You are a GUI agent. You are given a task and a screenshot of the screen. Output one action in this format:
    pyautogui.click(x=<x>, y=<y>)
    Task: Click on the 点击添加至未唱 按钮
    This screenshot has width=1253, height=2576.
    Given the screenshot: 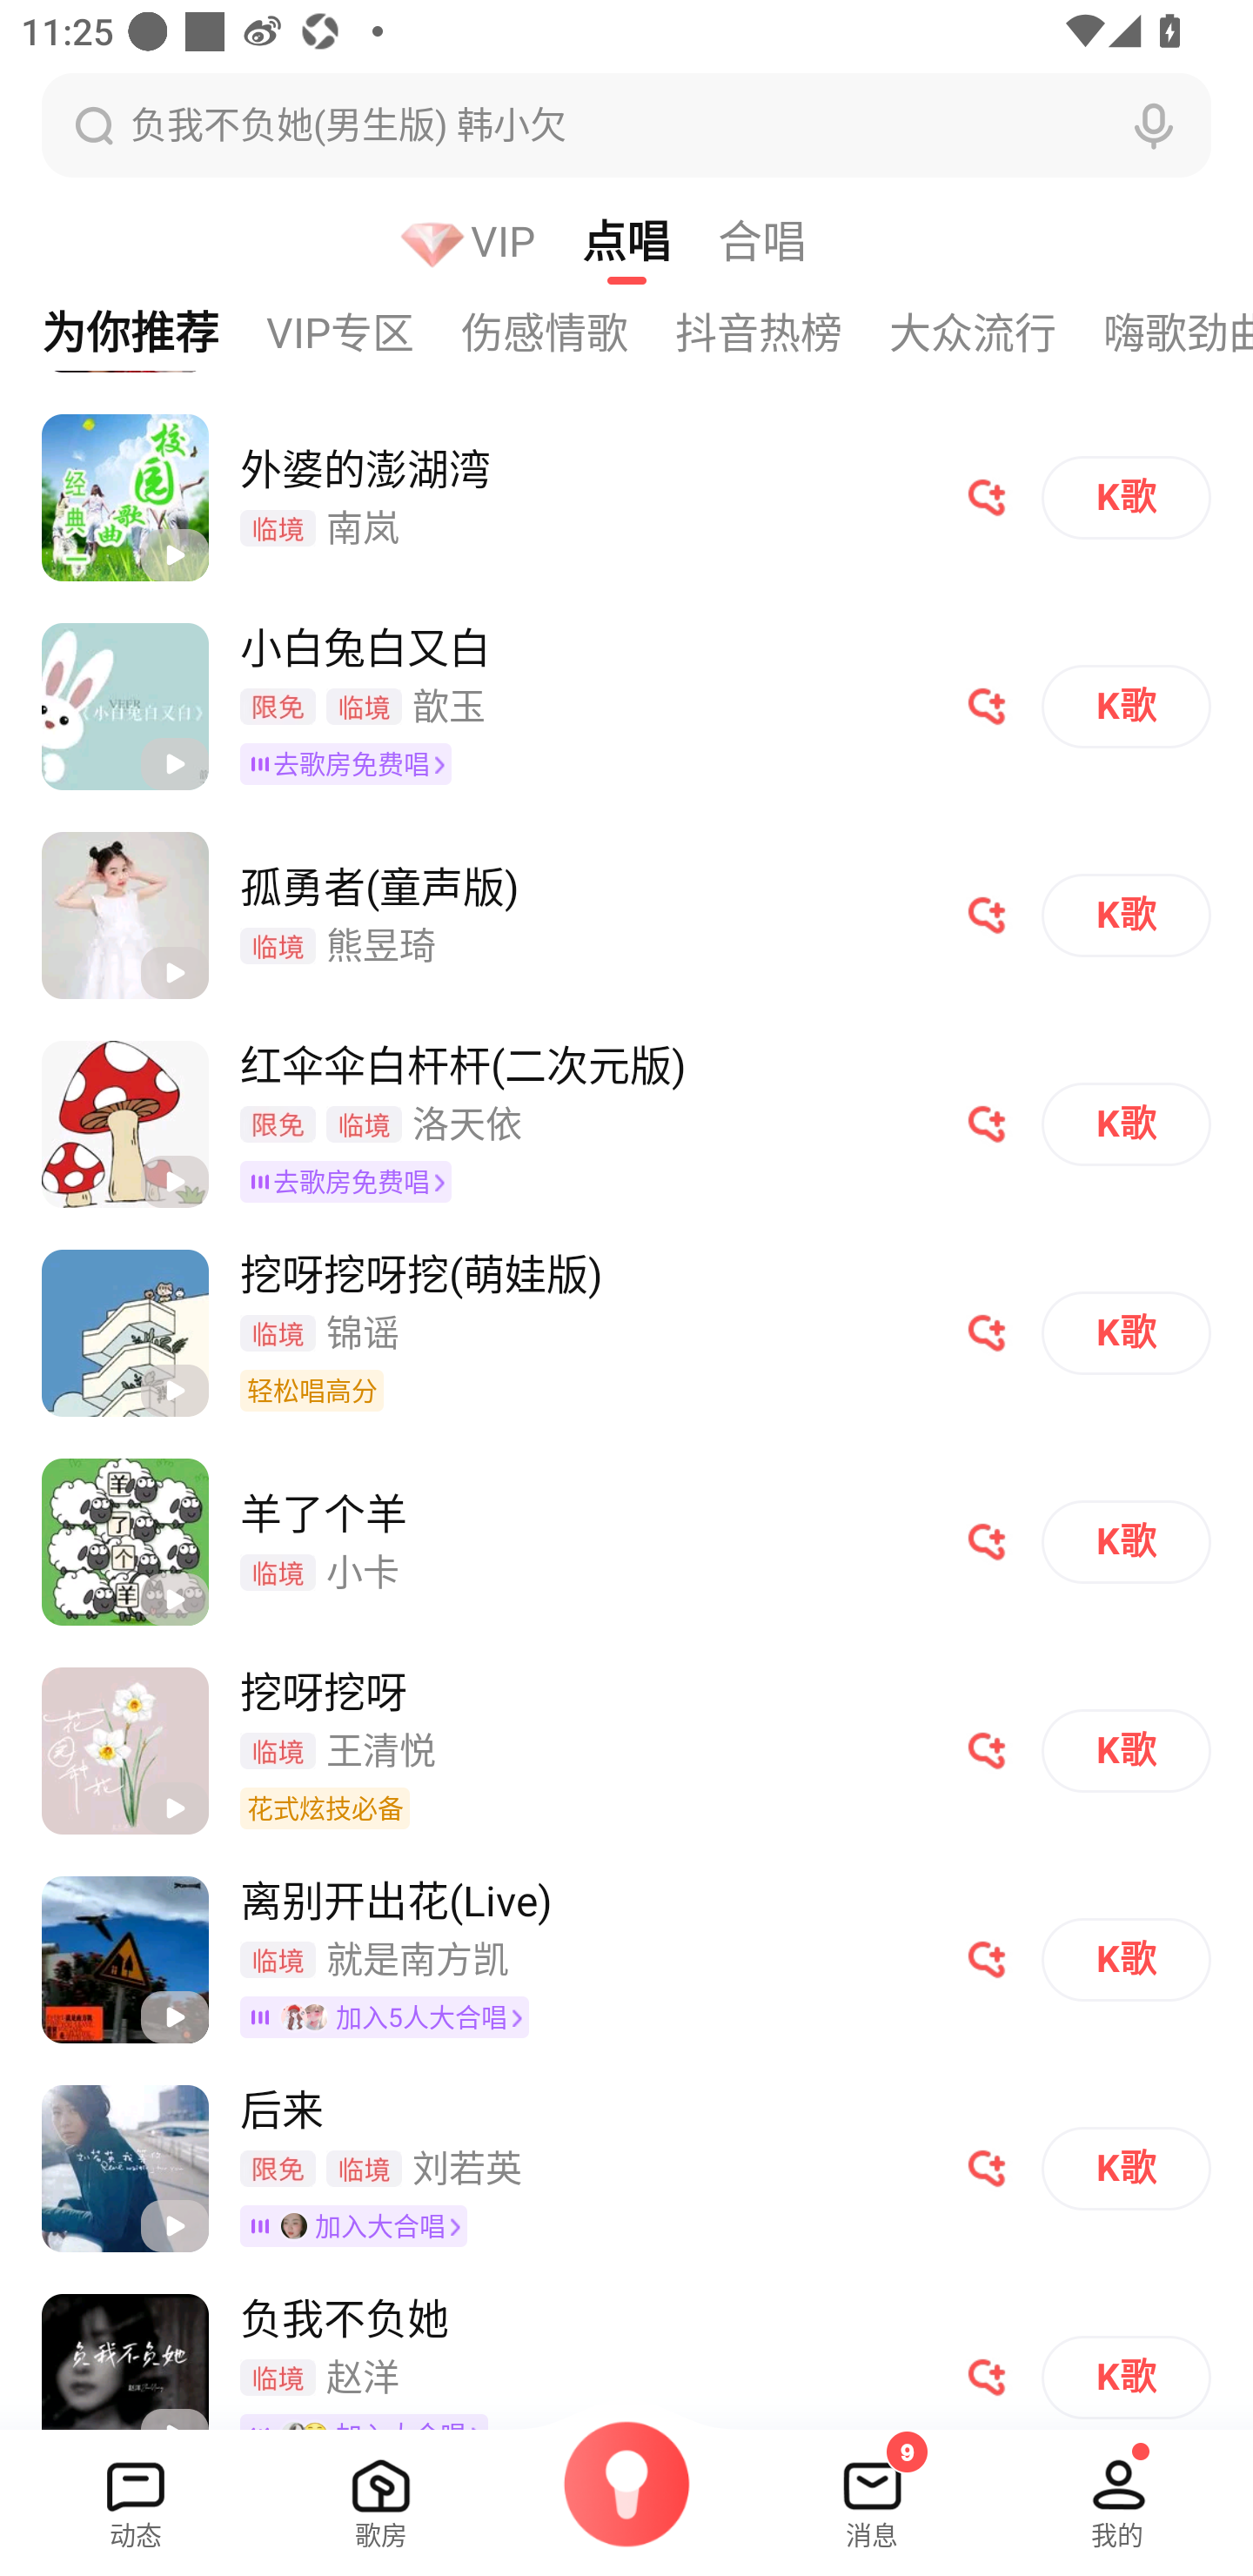 What is the action you would take?
    pyautogui.click(x=987, y=1751)
    